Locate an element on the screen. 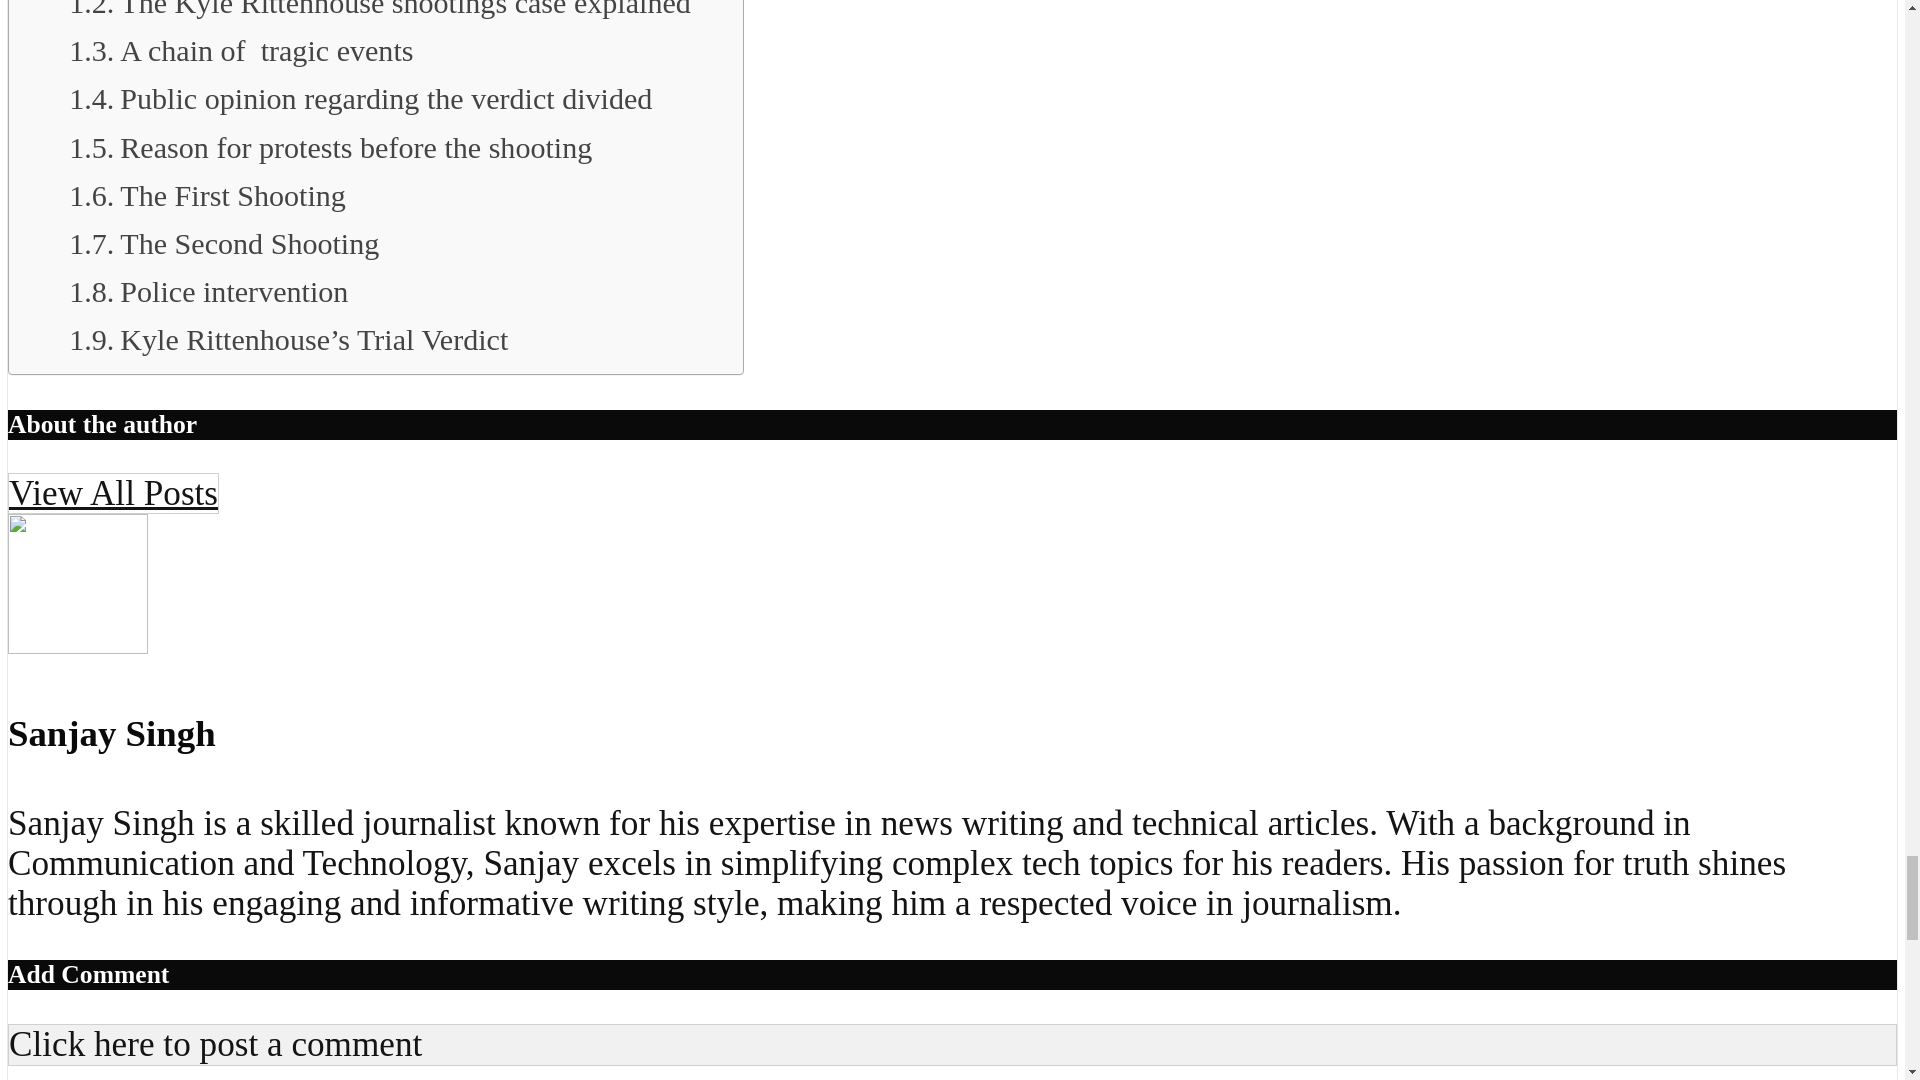 The image size is (1920, 1080). The Kyle Rittenhouse shootings case explained is located at coordinates (380, 14).